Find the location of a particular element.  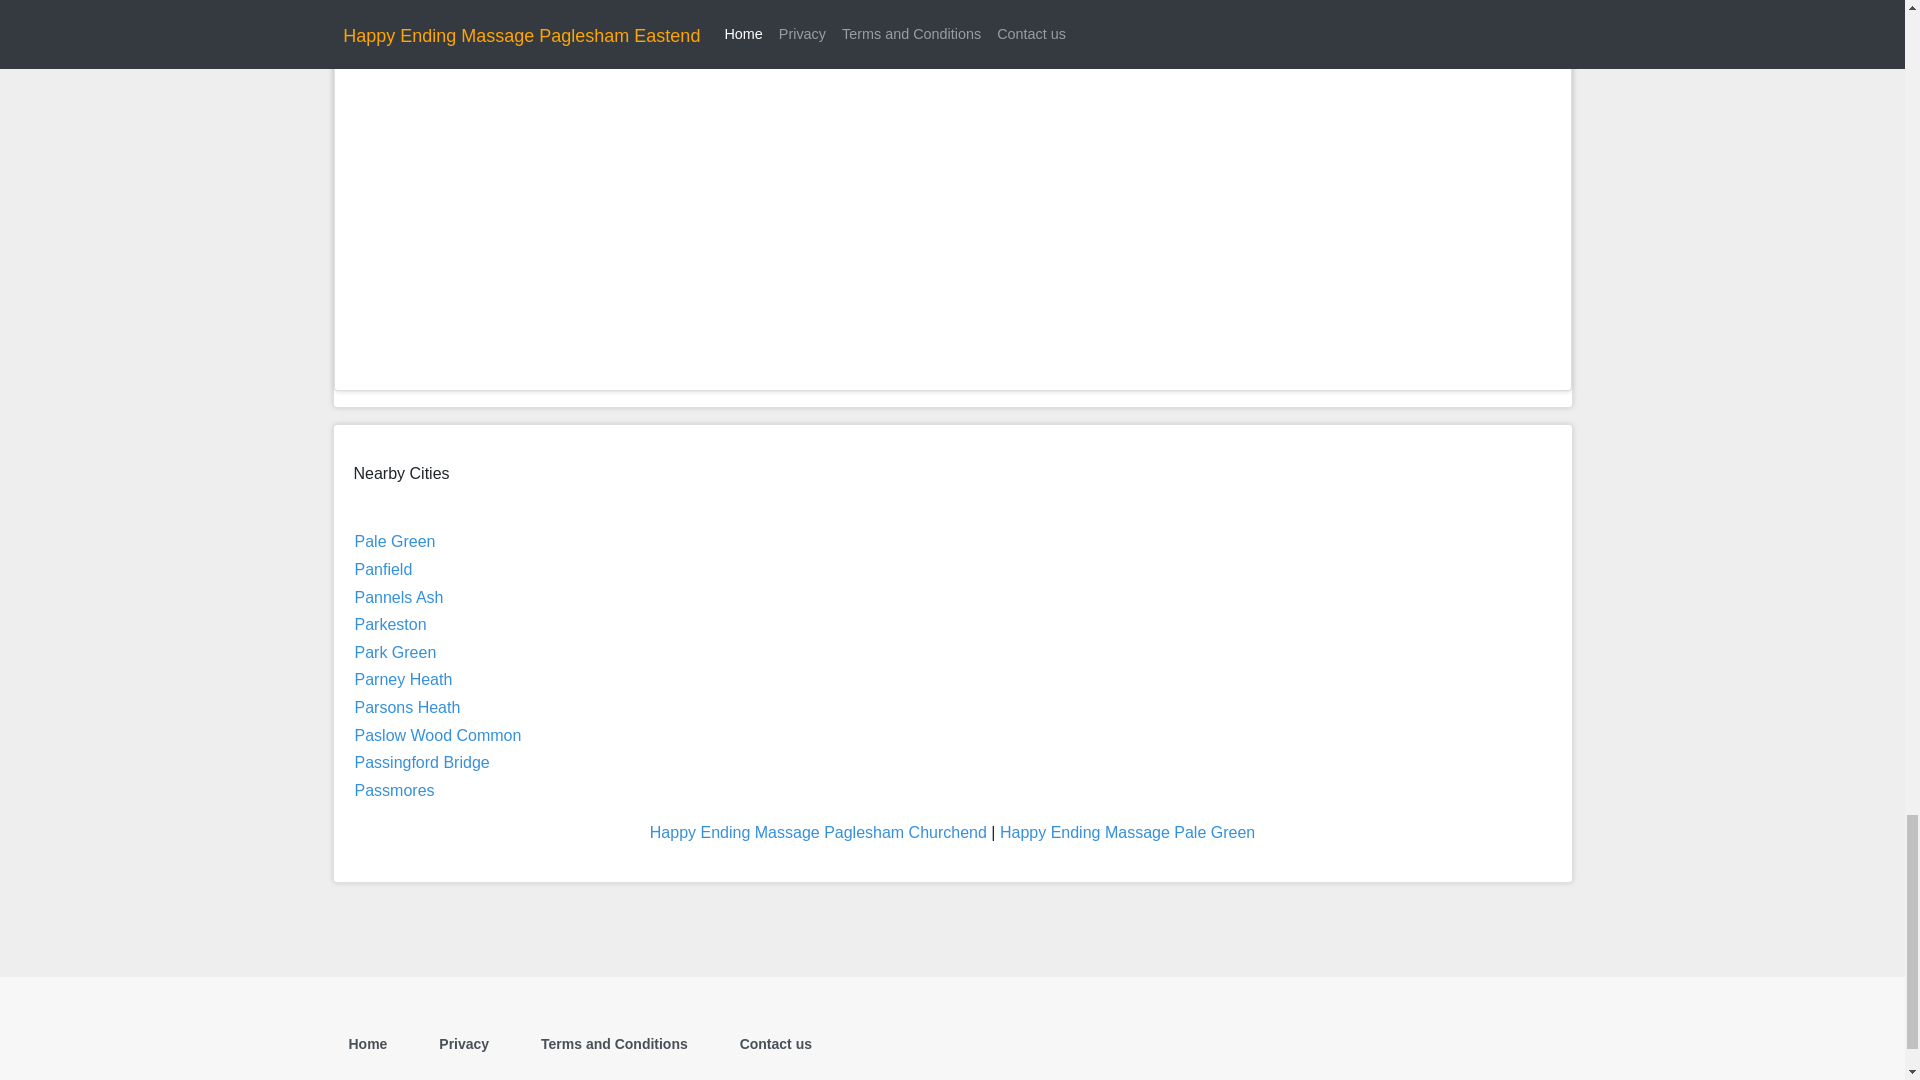

Happy Ending Massage Pale Green is located at coordinates (1128, 832).